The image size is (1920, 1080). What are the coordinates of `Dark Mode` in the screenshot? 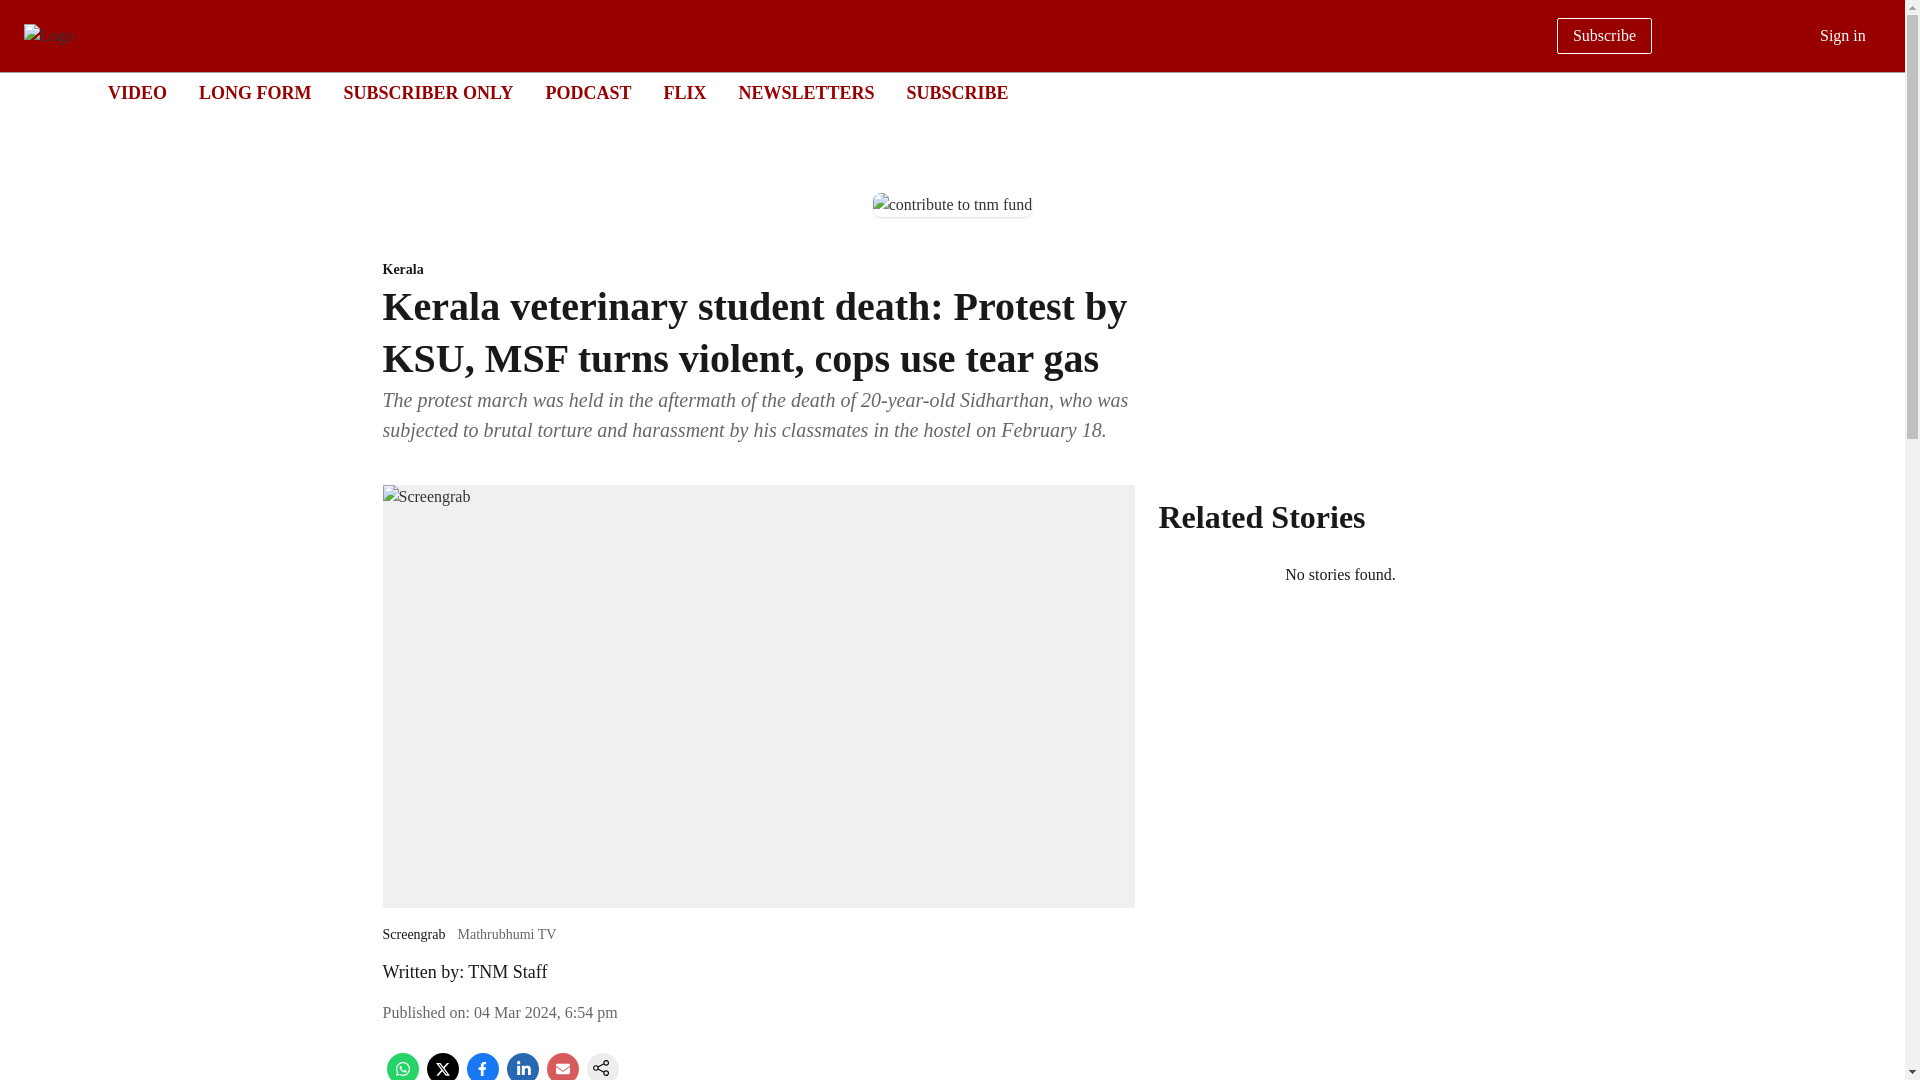 It's located at (1866, 92).